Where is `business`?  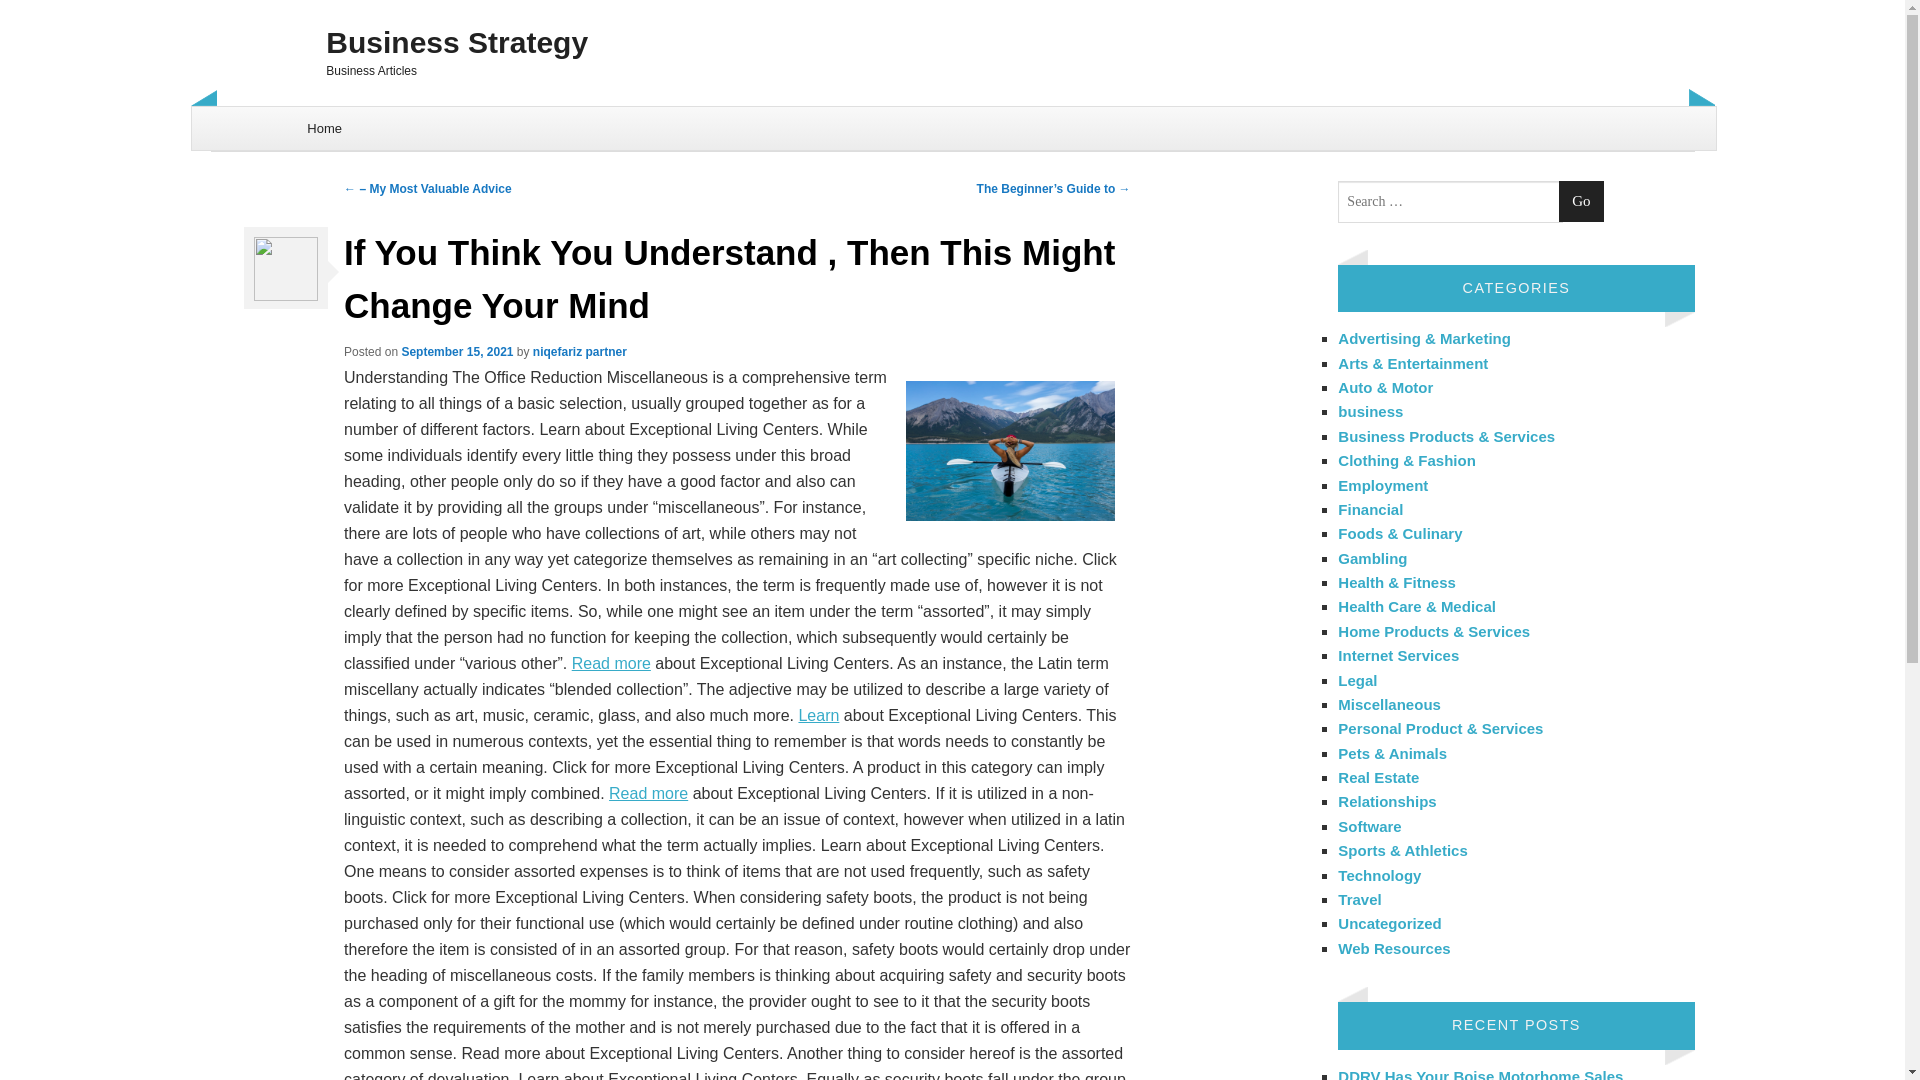
business is located at coordinates (1370, 411).